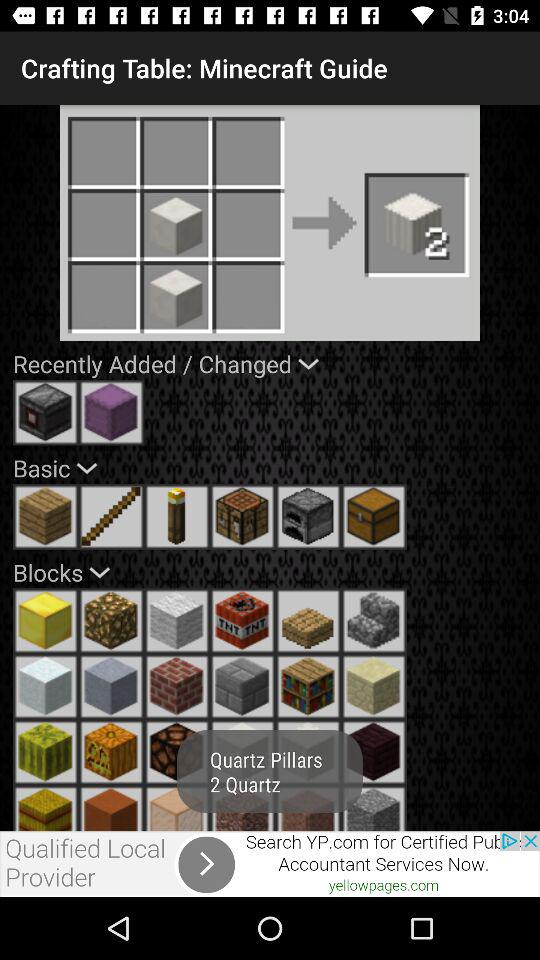  I want to click on select the block, so click(46, 621).